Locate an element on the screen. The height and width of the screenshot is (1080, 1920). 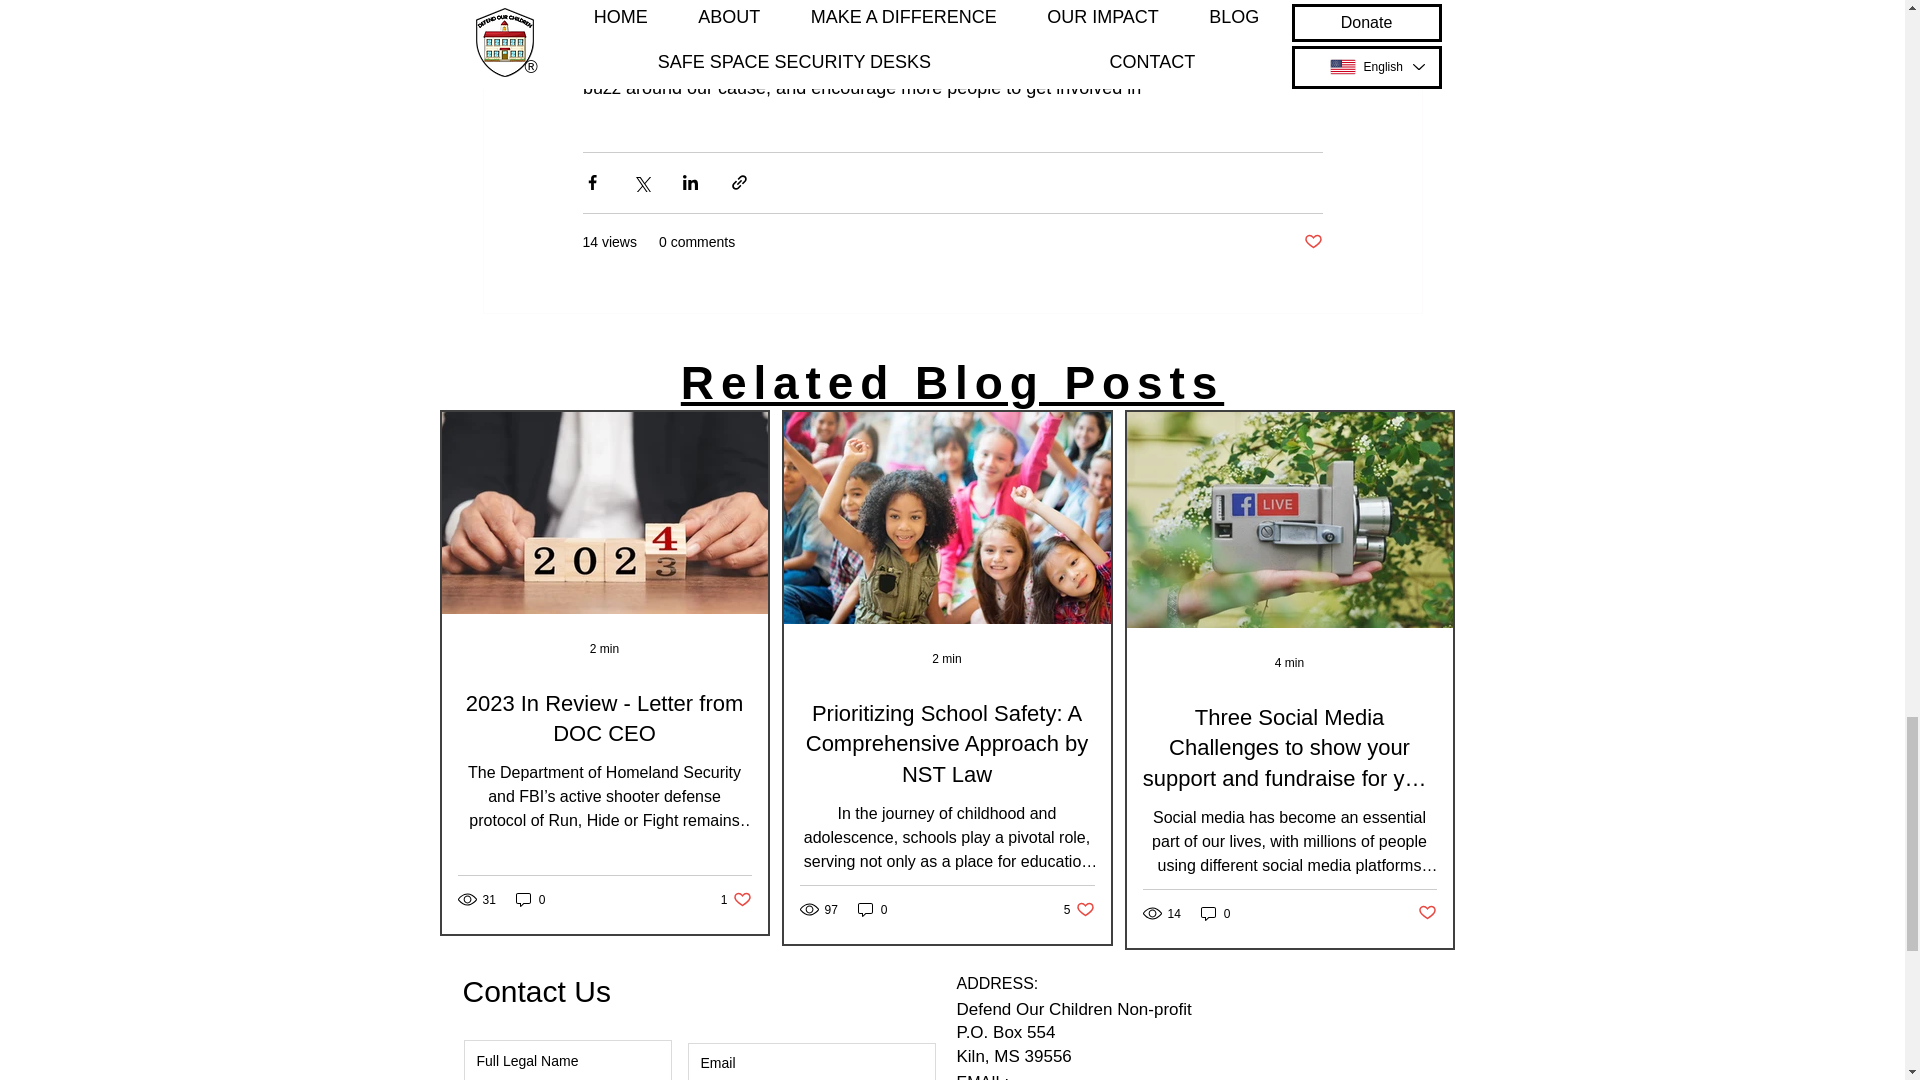
Related Blog Posts is located at coordinates (530, 899).